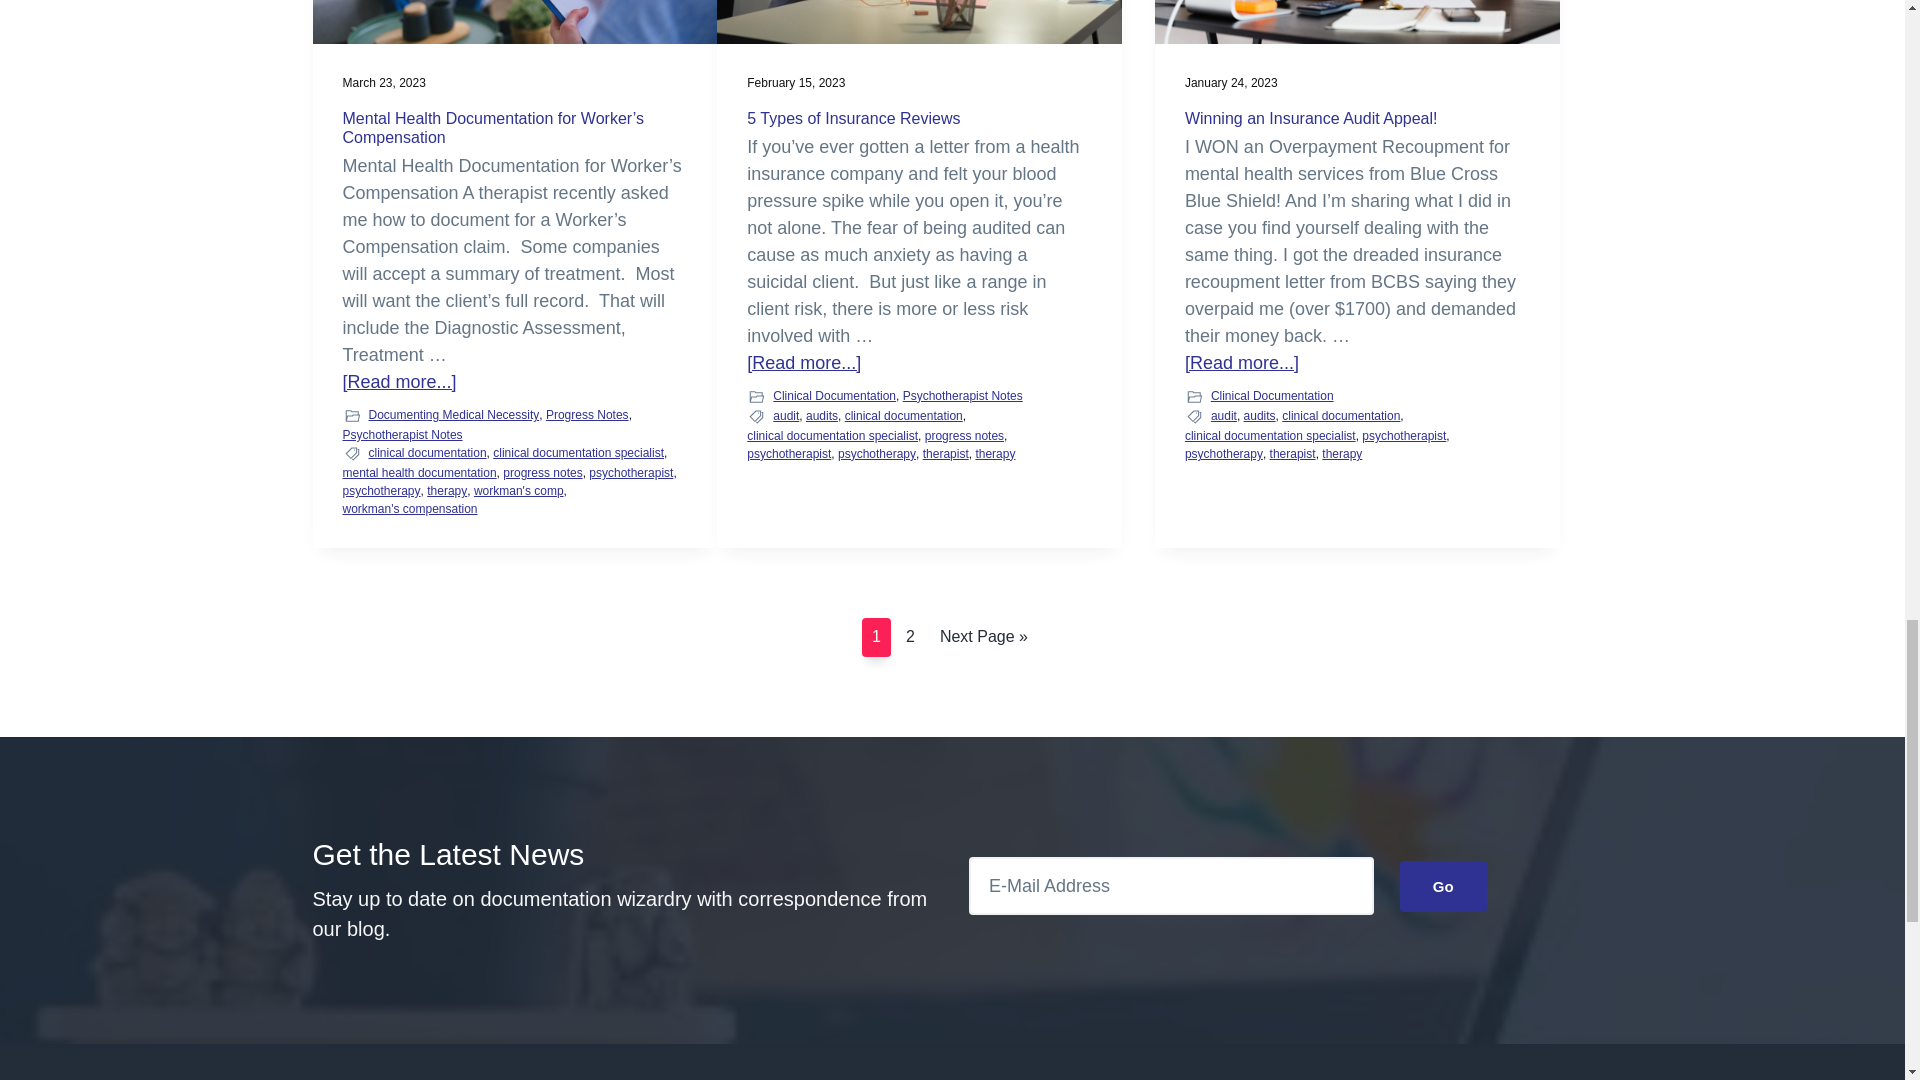 The height and width of the screenshot is (1080, 1920). I want to click on Go, so click(1442, 886).